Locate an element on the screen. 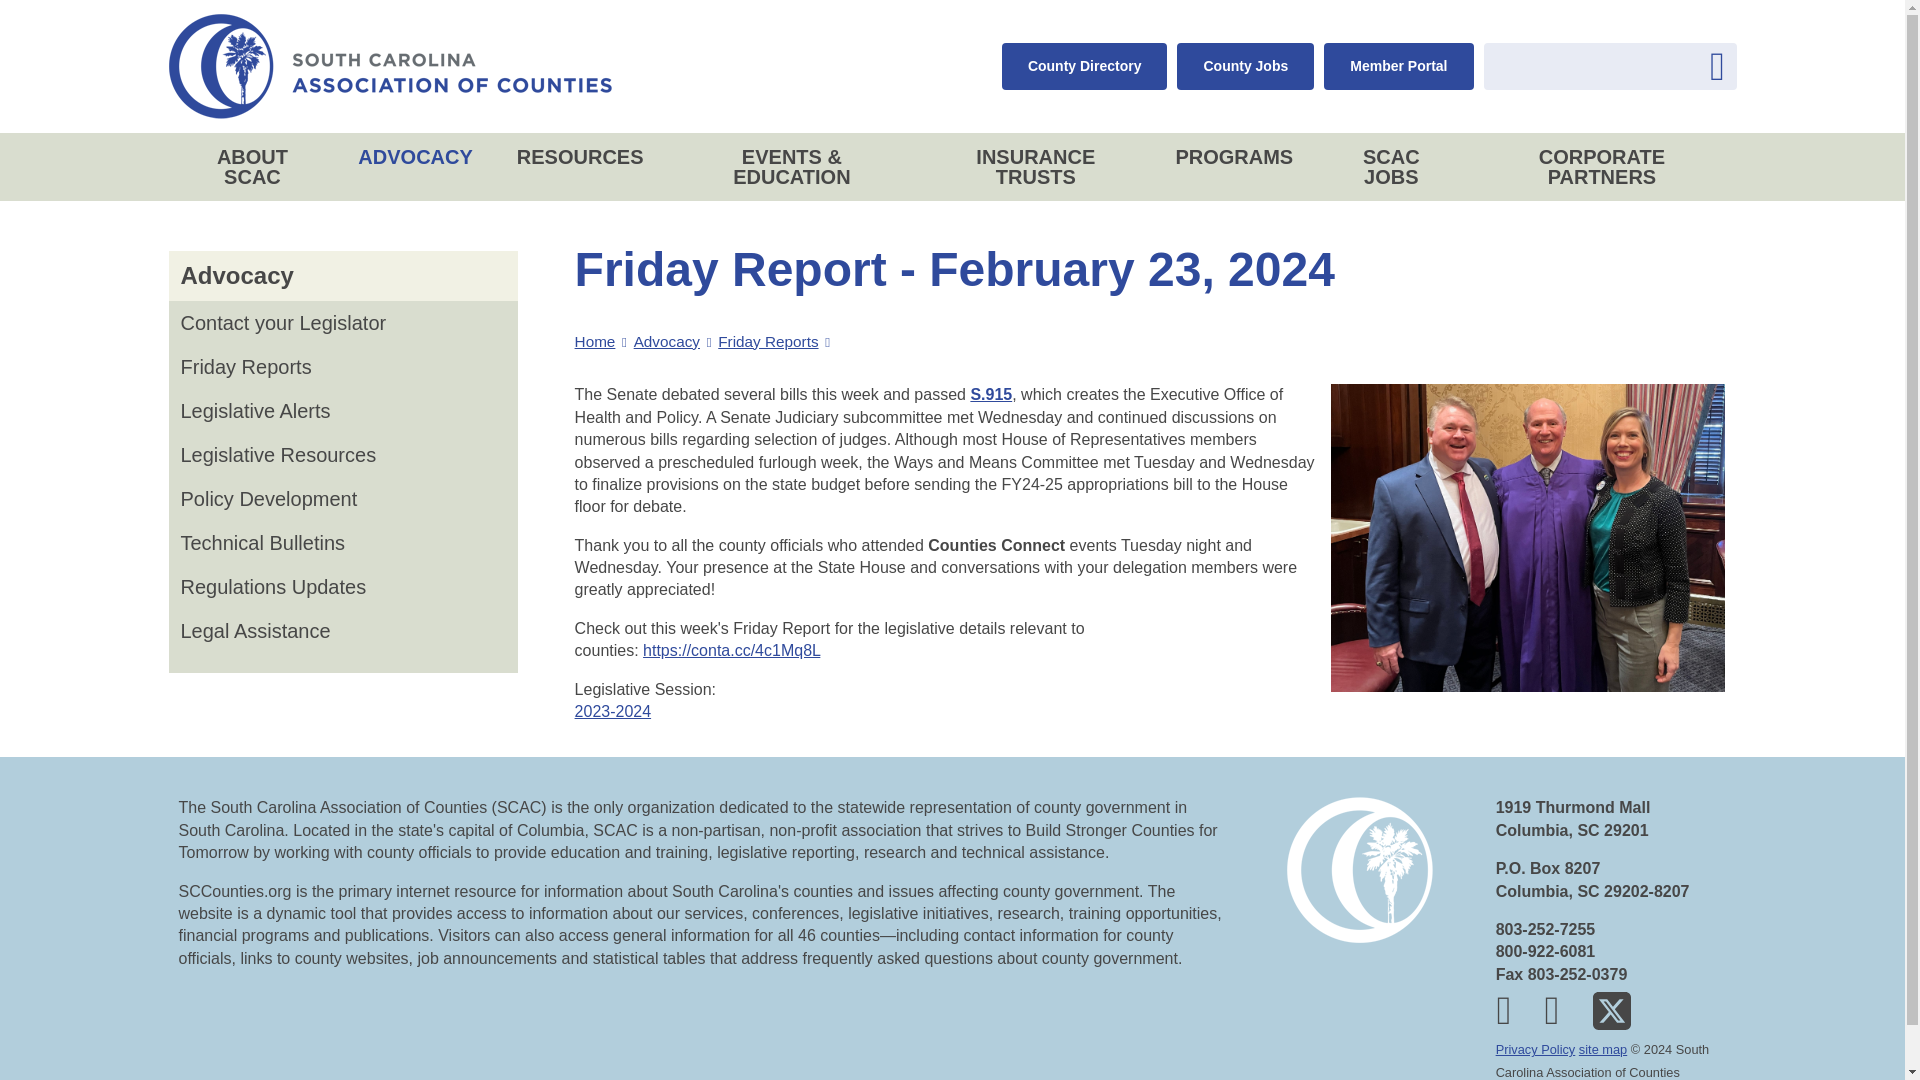  ABOUT SCAC is located at coordinates (1756, 118).